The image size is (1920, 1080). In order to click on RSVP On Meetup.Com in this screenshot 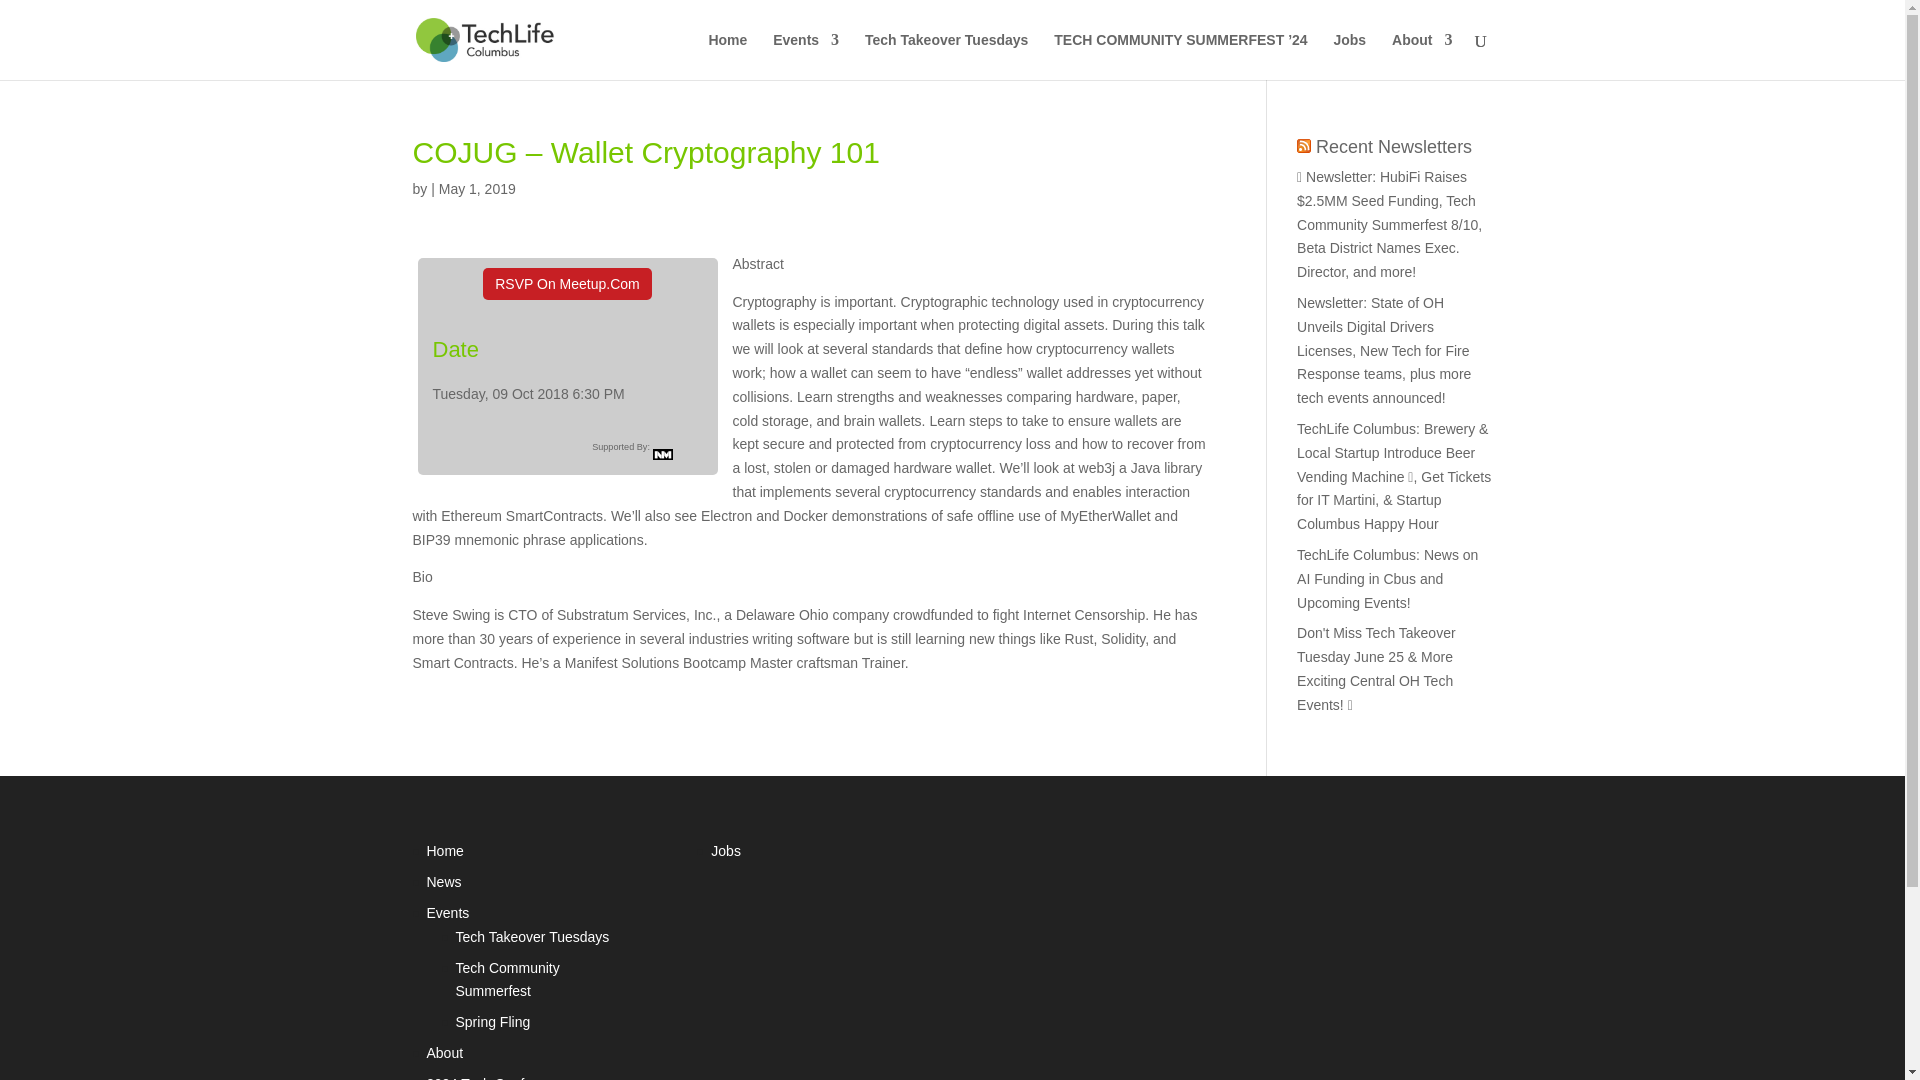, I will do `click(566, 284)`.